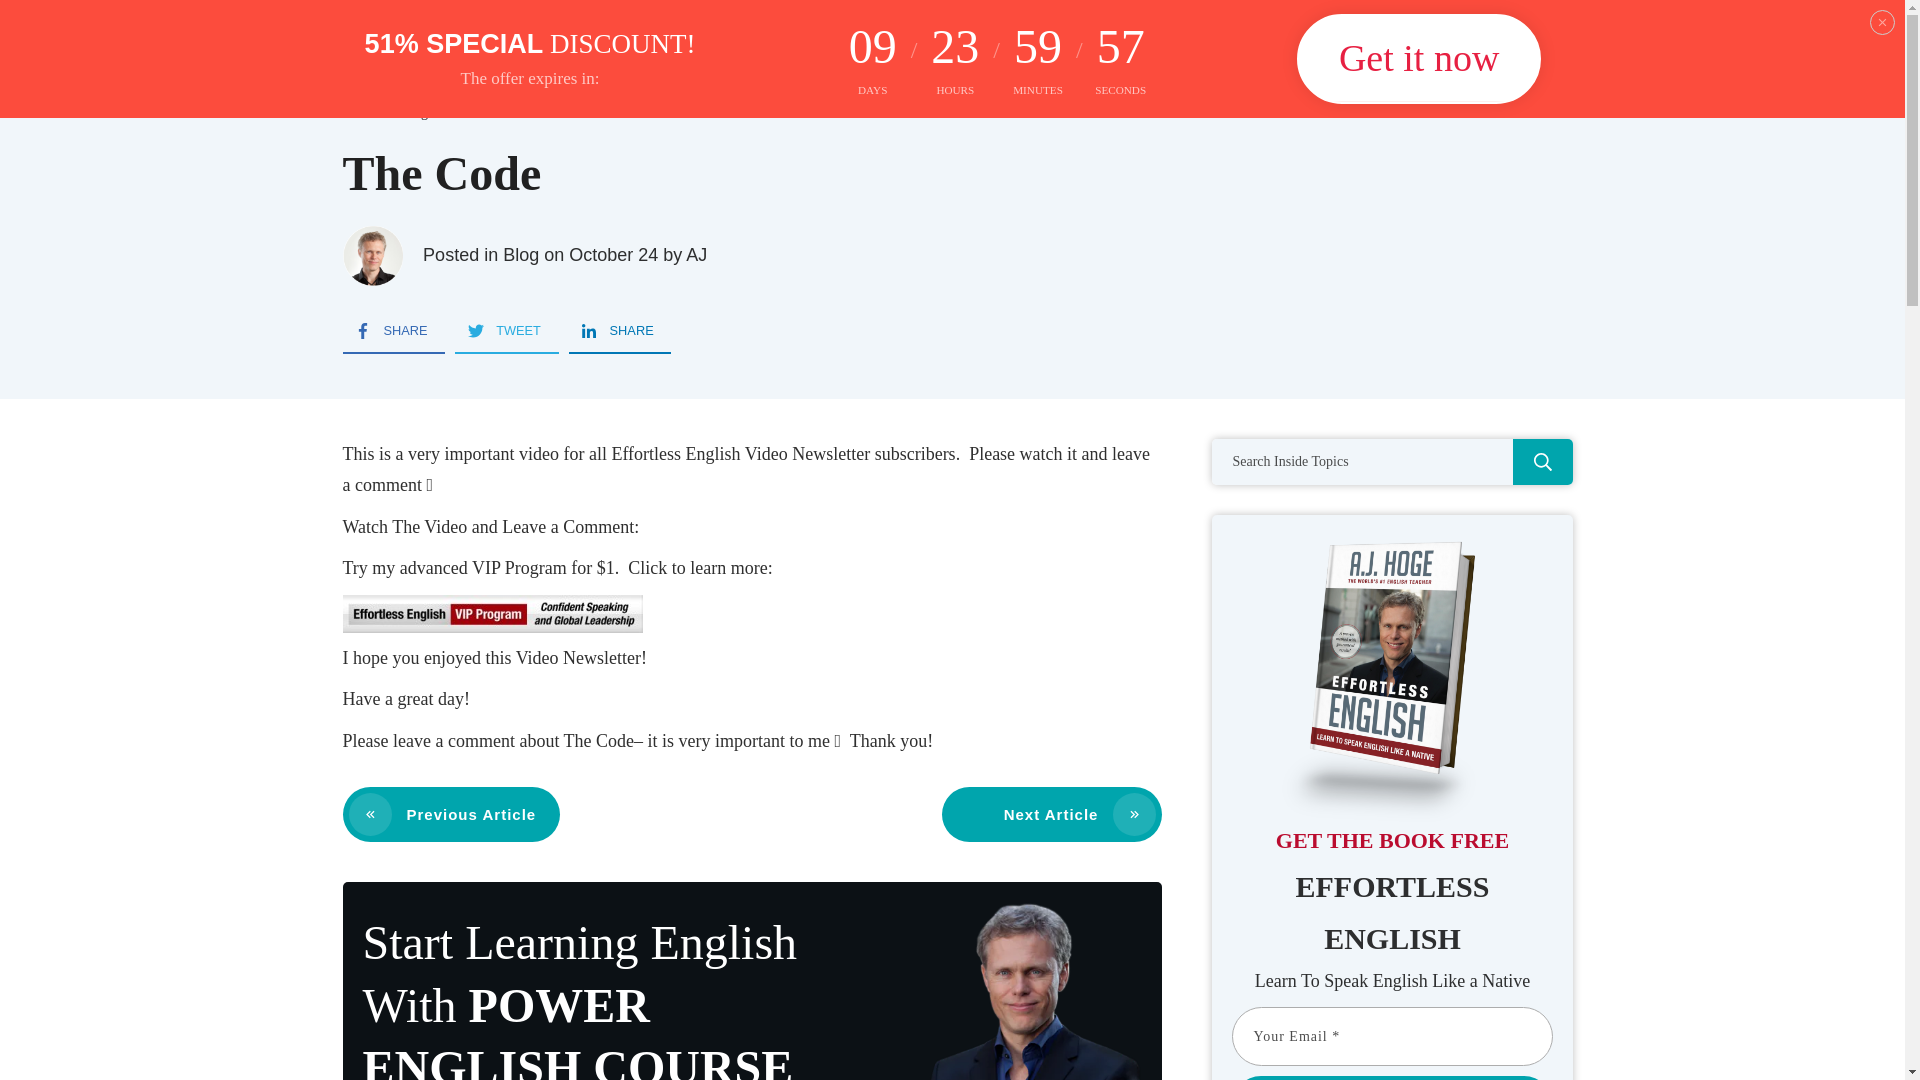 This screenshot has height=1080, width=1920. I want to click on checkout-aj, so click(1008, 990).